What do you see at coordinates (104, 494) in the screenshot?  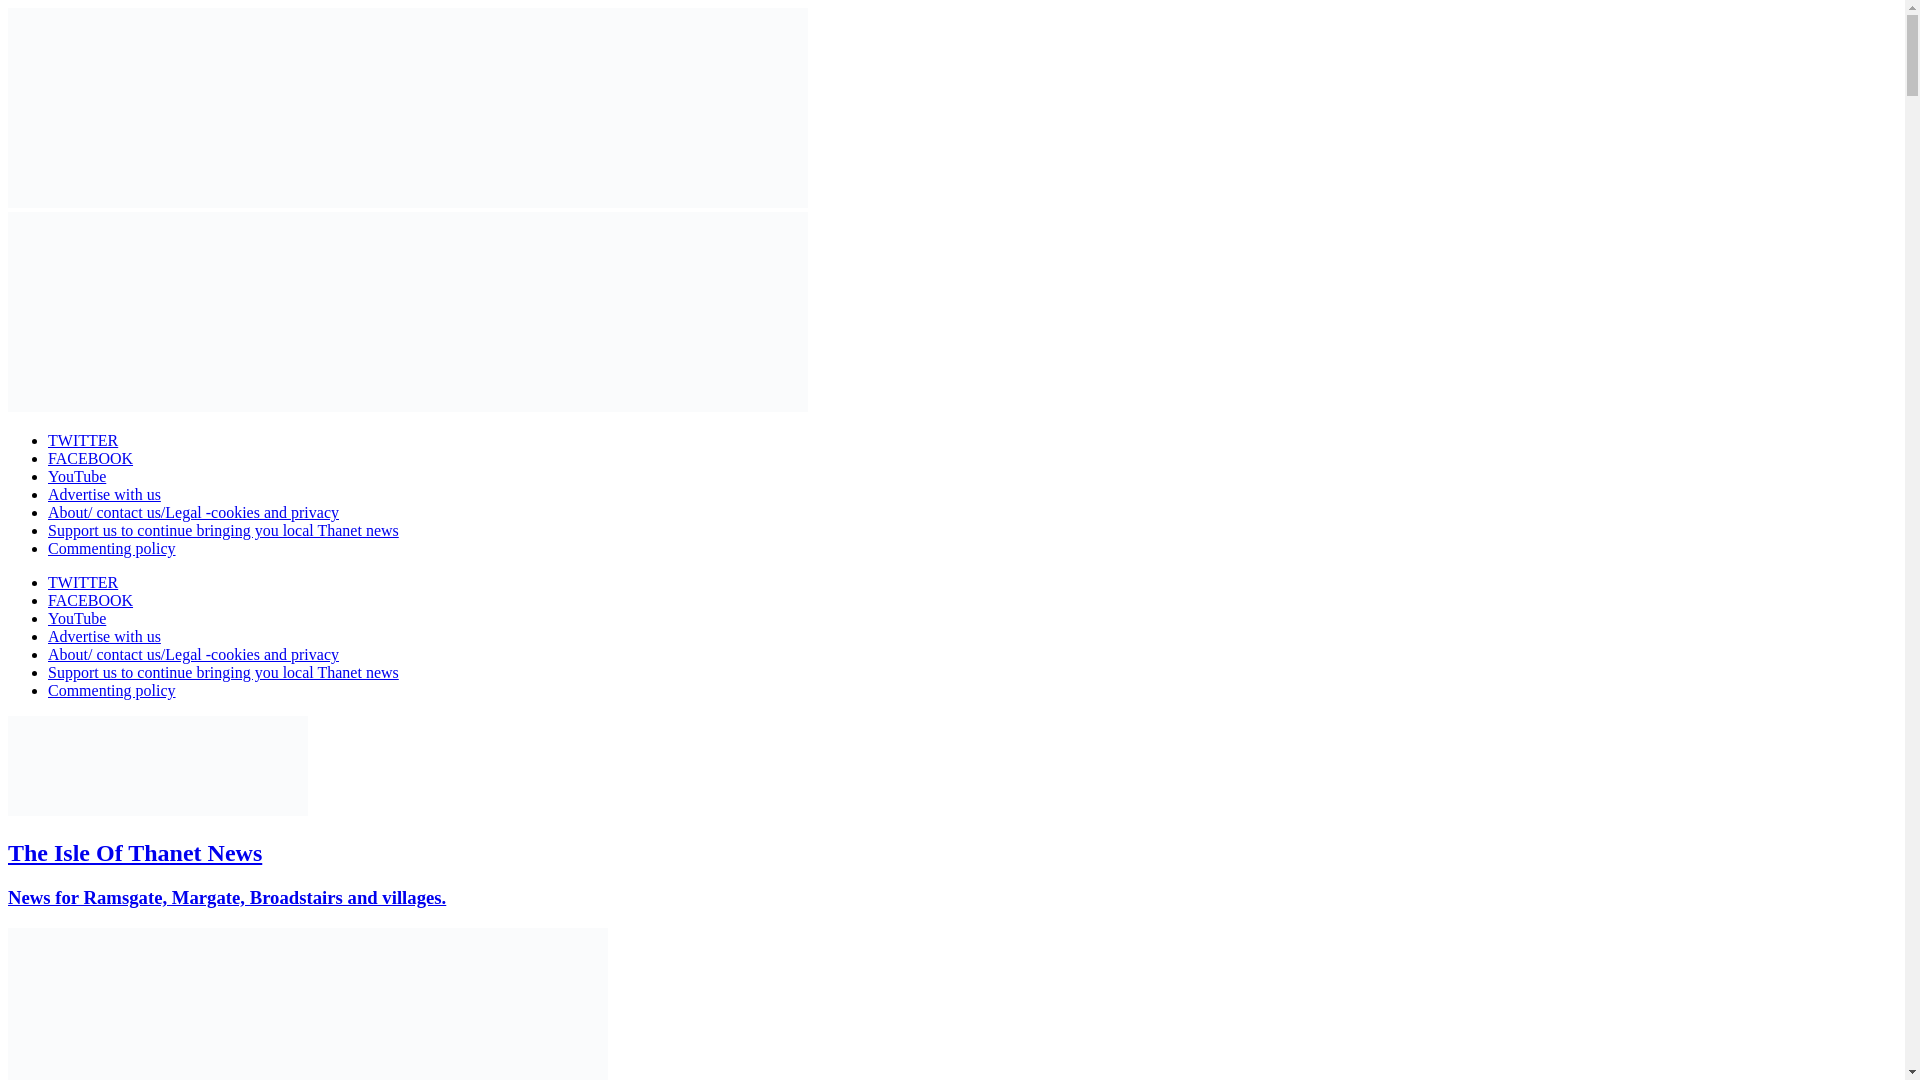 I see `Advertise with us` at bounding box center [104, 494].